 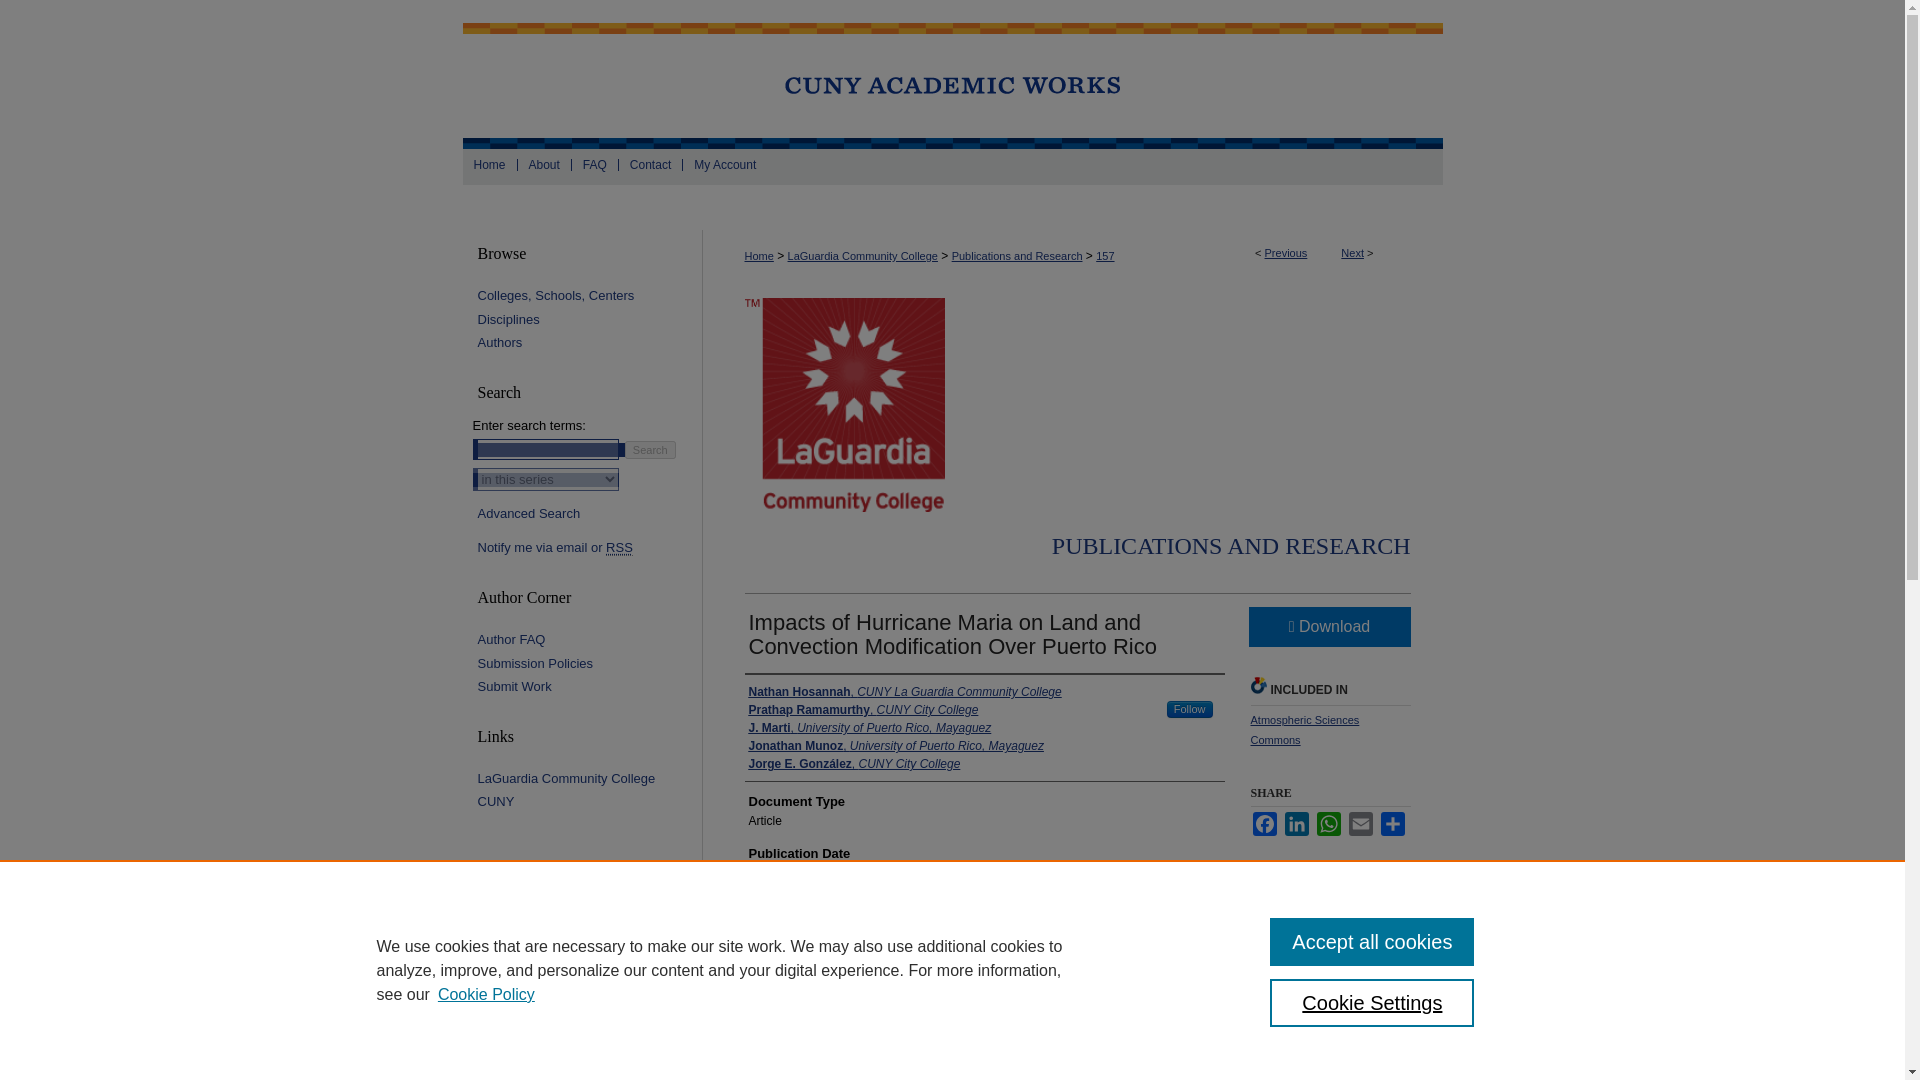 What do you see at coordinates (1392, 824) in the screenshot?
I see `Share` at bounding box center [1392, 824].